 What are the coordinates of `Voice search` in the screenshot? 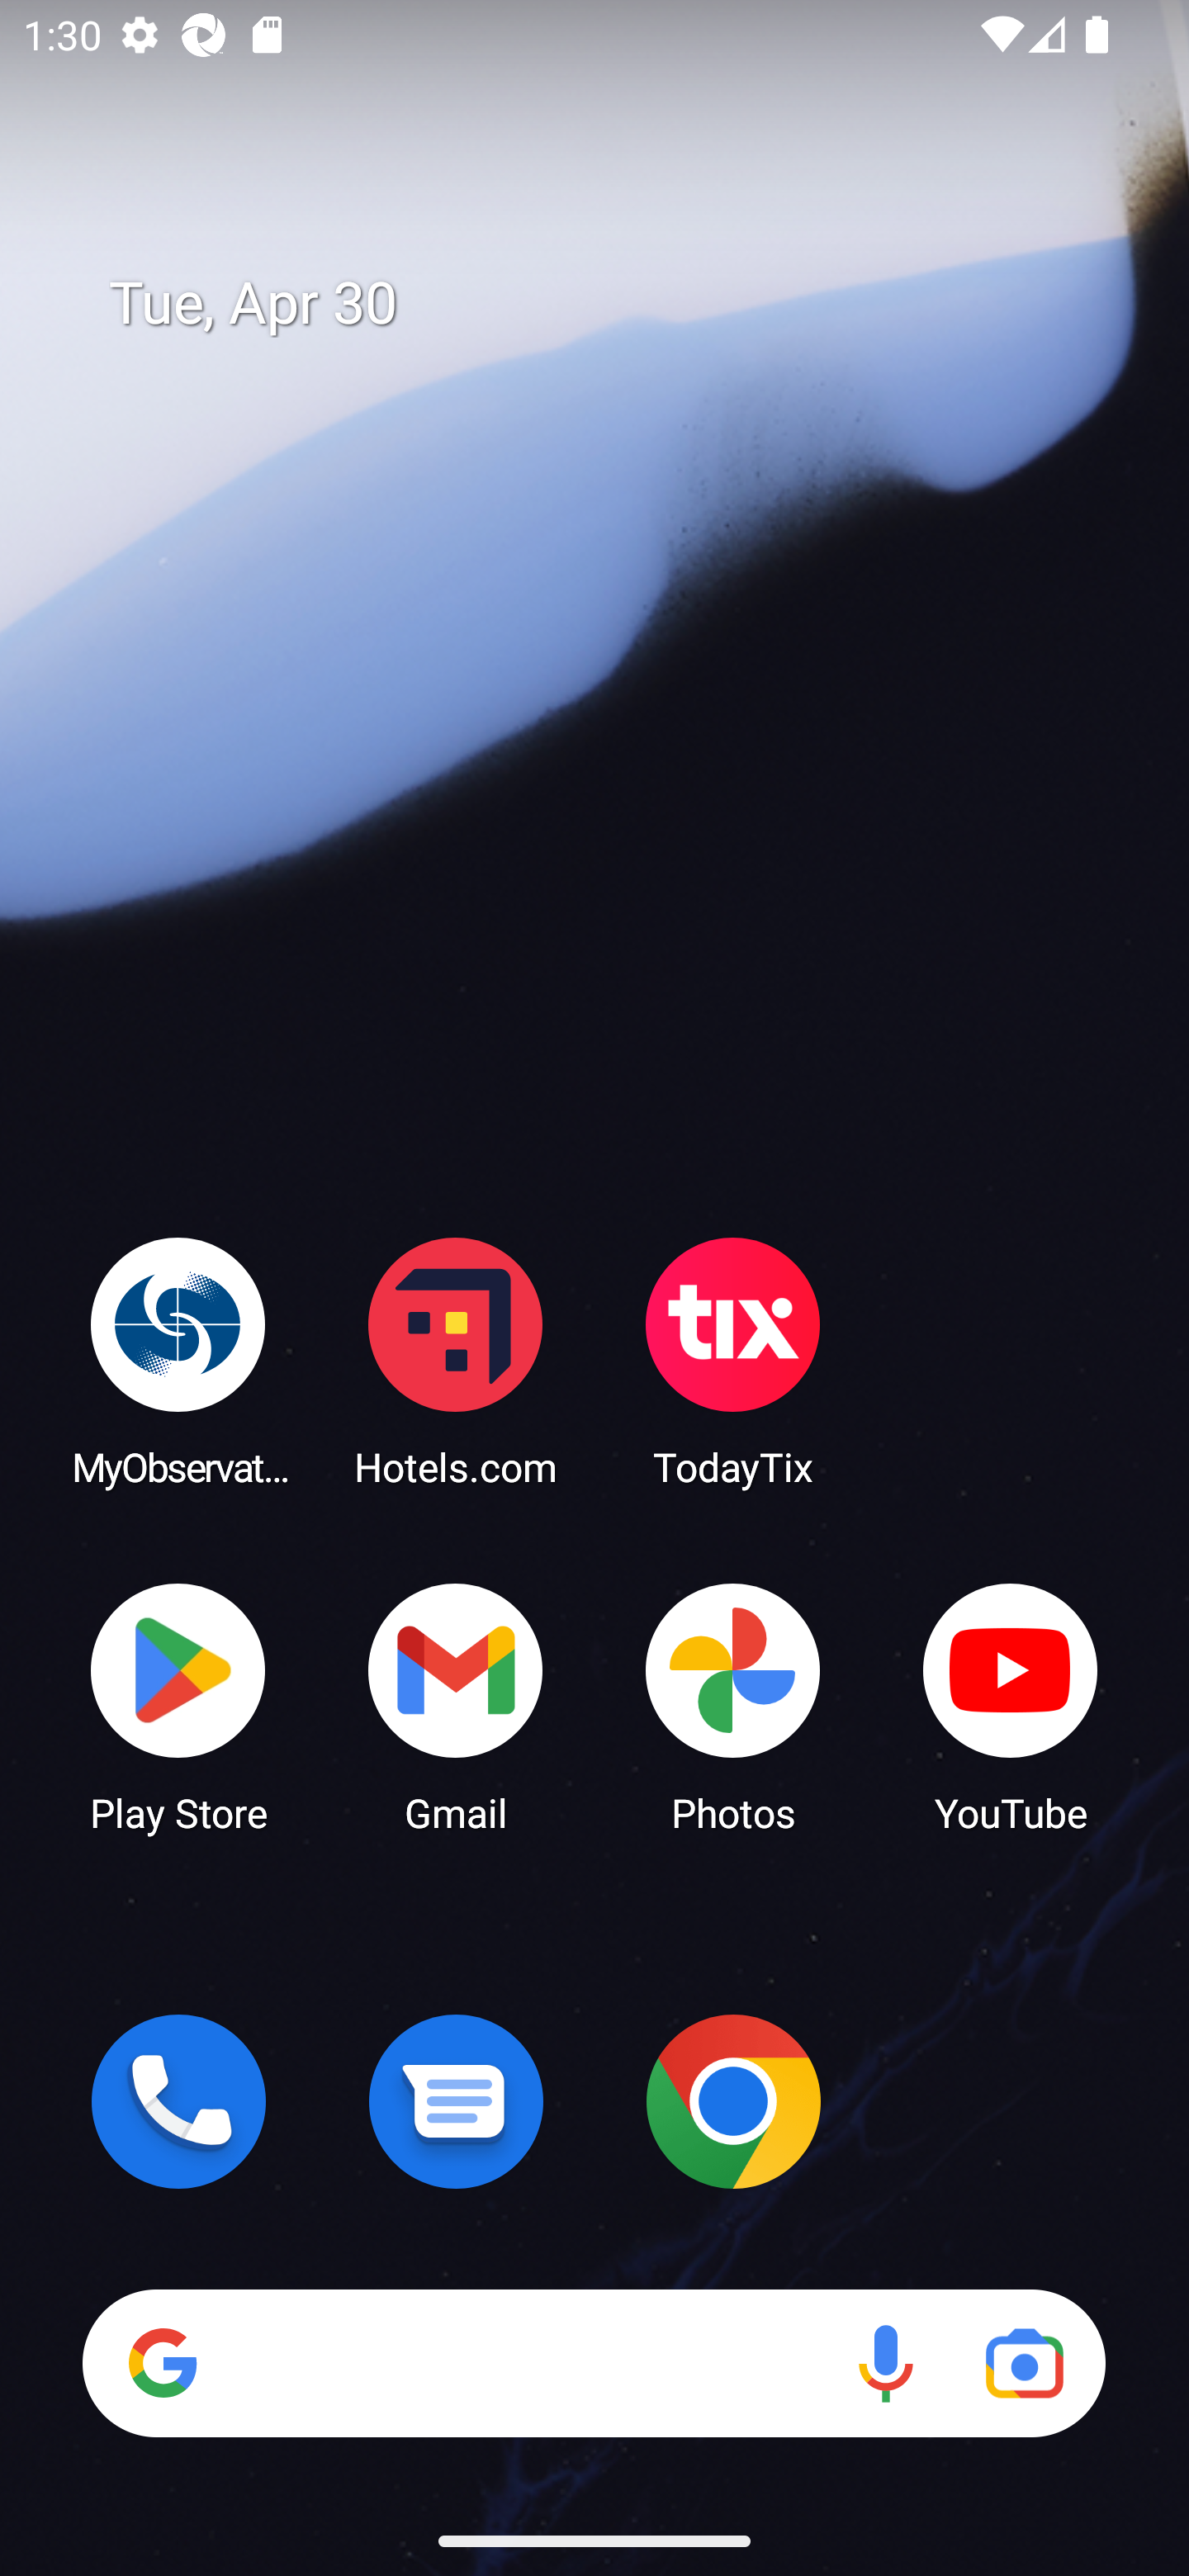 It's located at (885, 2363).